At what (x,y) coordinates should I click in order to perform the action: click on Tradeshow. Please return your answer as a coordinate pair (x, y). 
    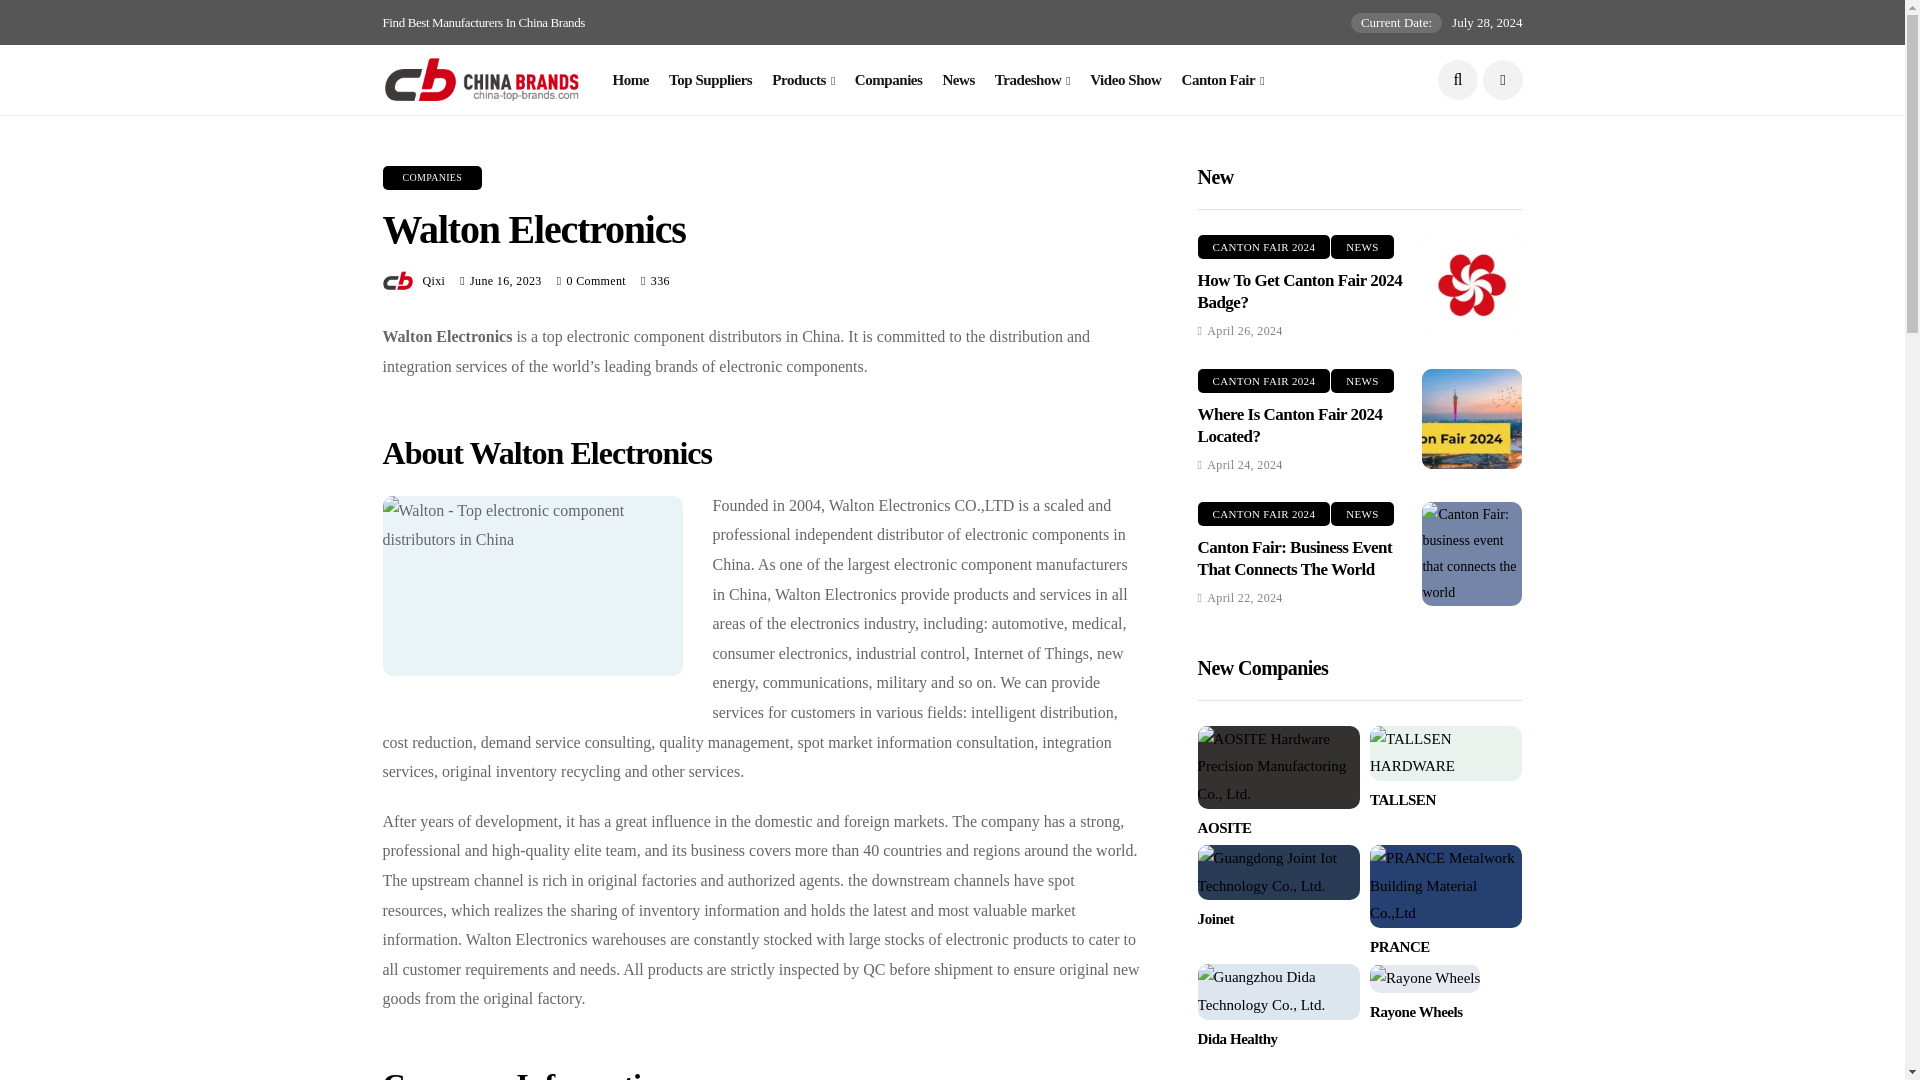
    Looking at the image, I should click on (1032, 80).